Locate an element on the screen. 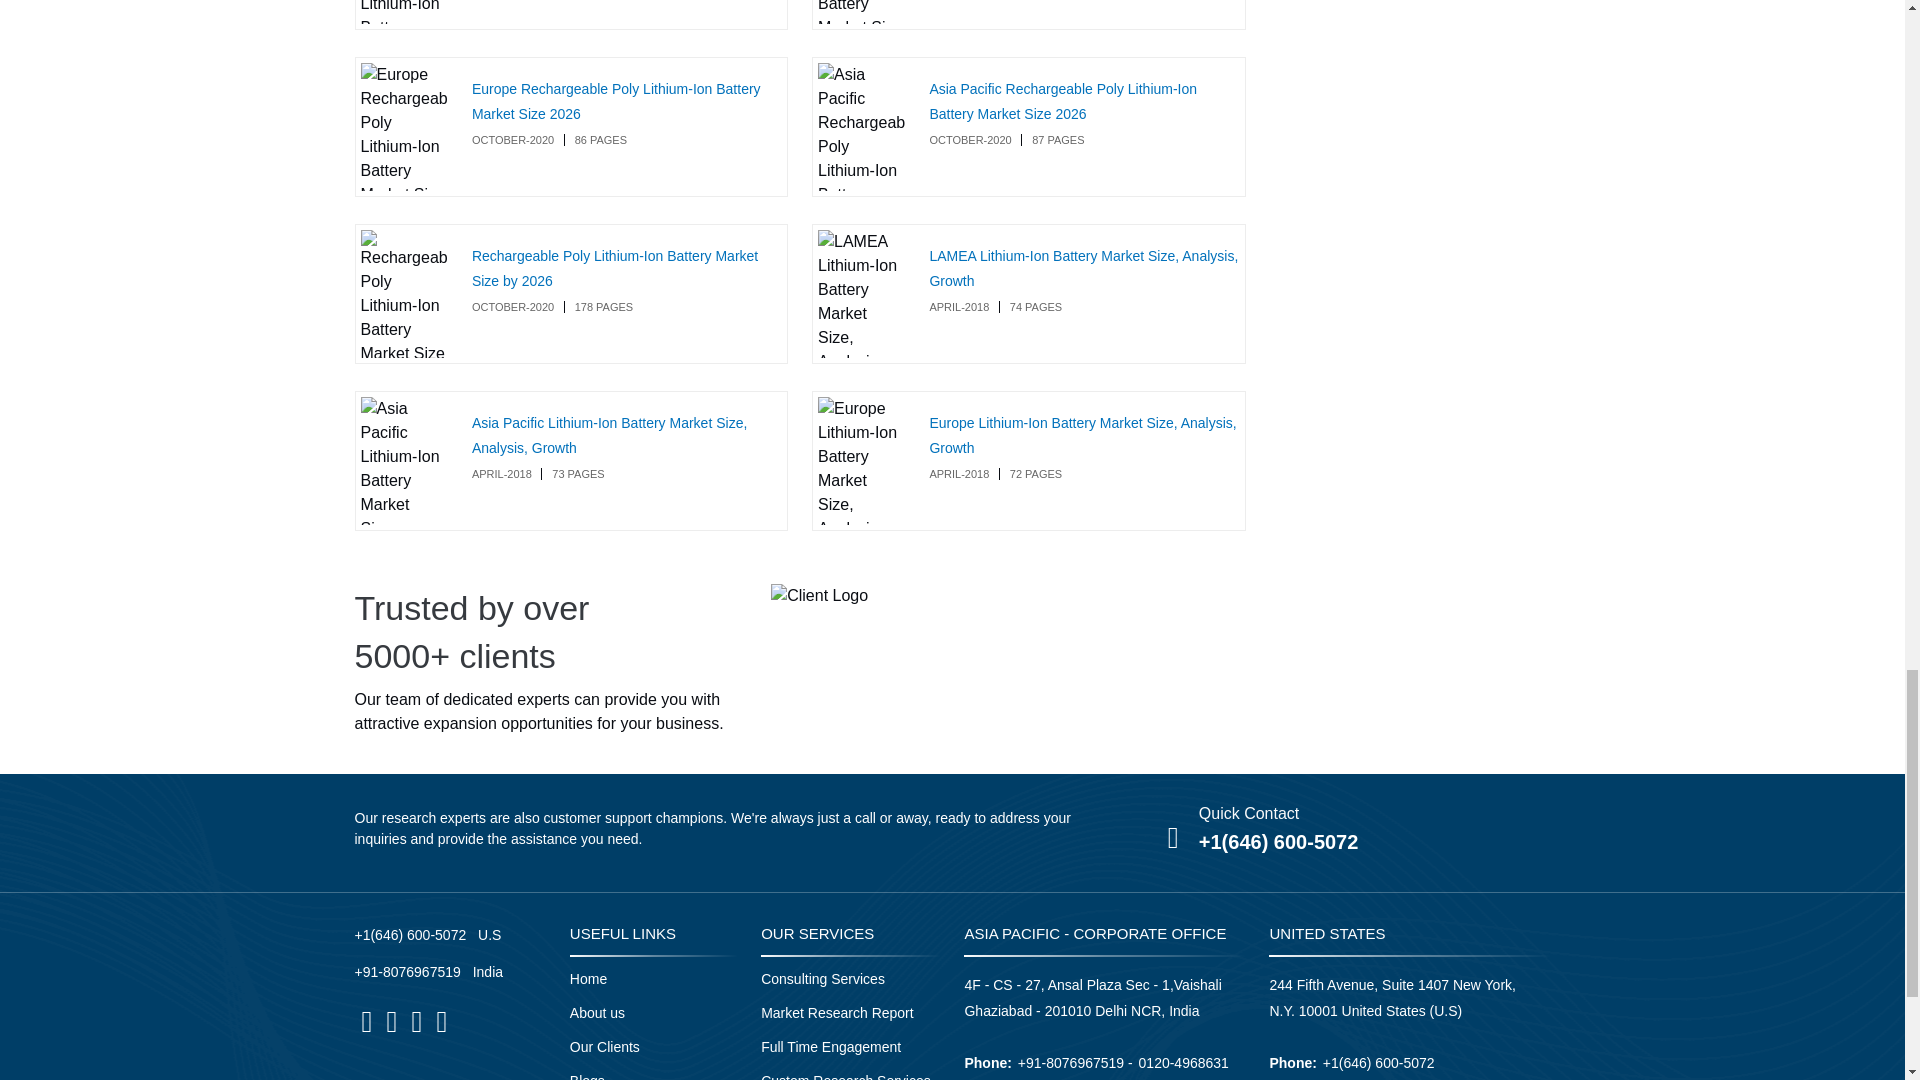  LAMEA Rechargeable Poly Lithium-Ion Battery Market Size 2026 is located at coordinates (860, 12).